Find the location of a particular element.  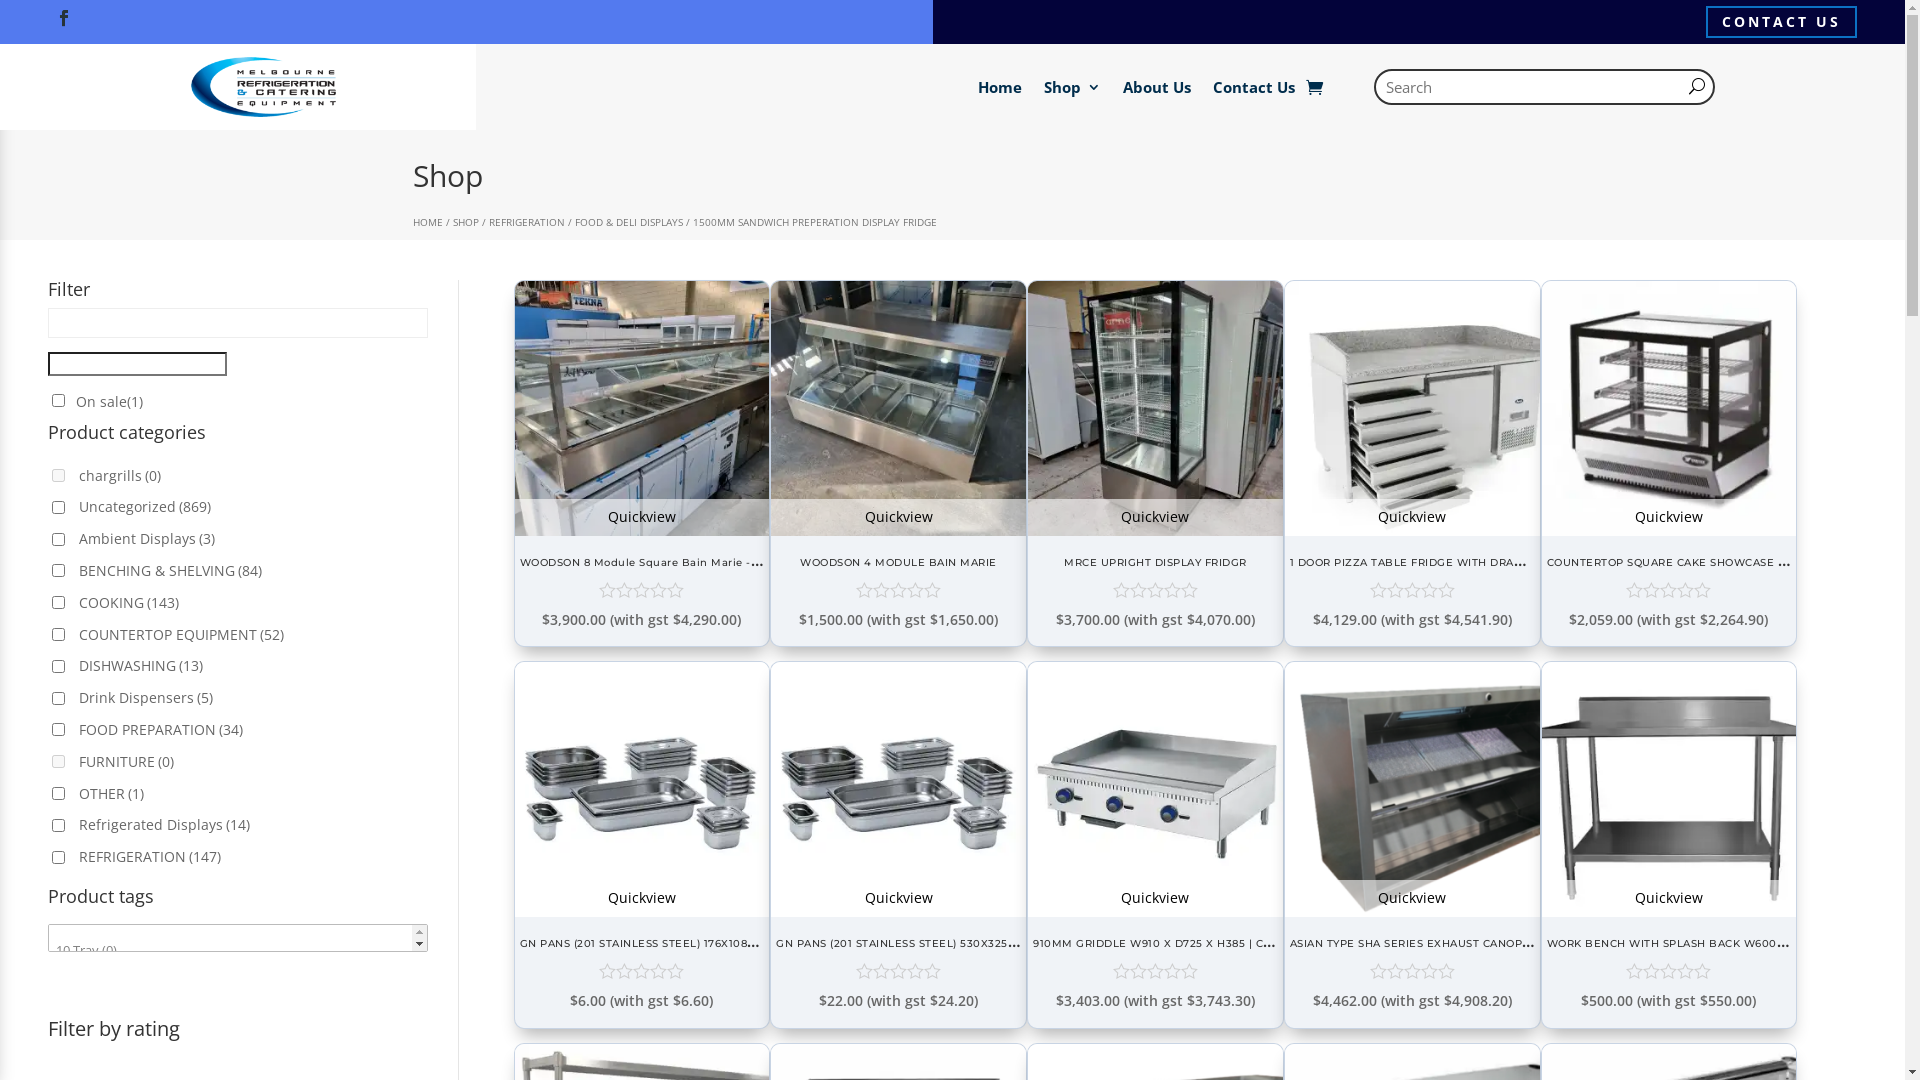

WORK BENCH WITH SPLASH BACK W600 X D600 X H900 WTS606B is located at coordinates (1670, 912).